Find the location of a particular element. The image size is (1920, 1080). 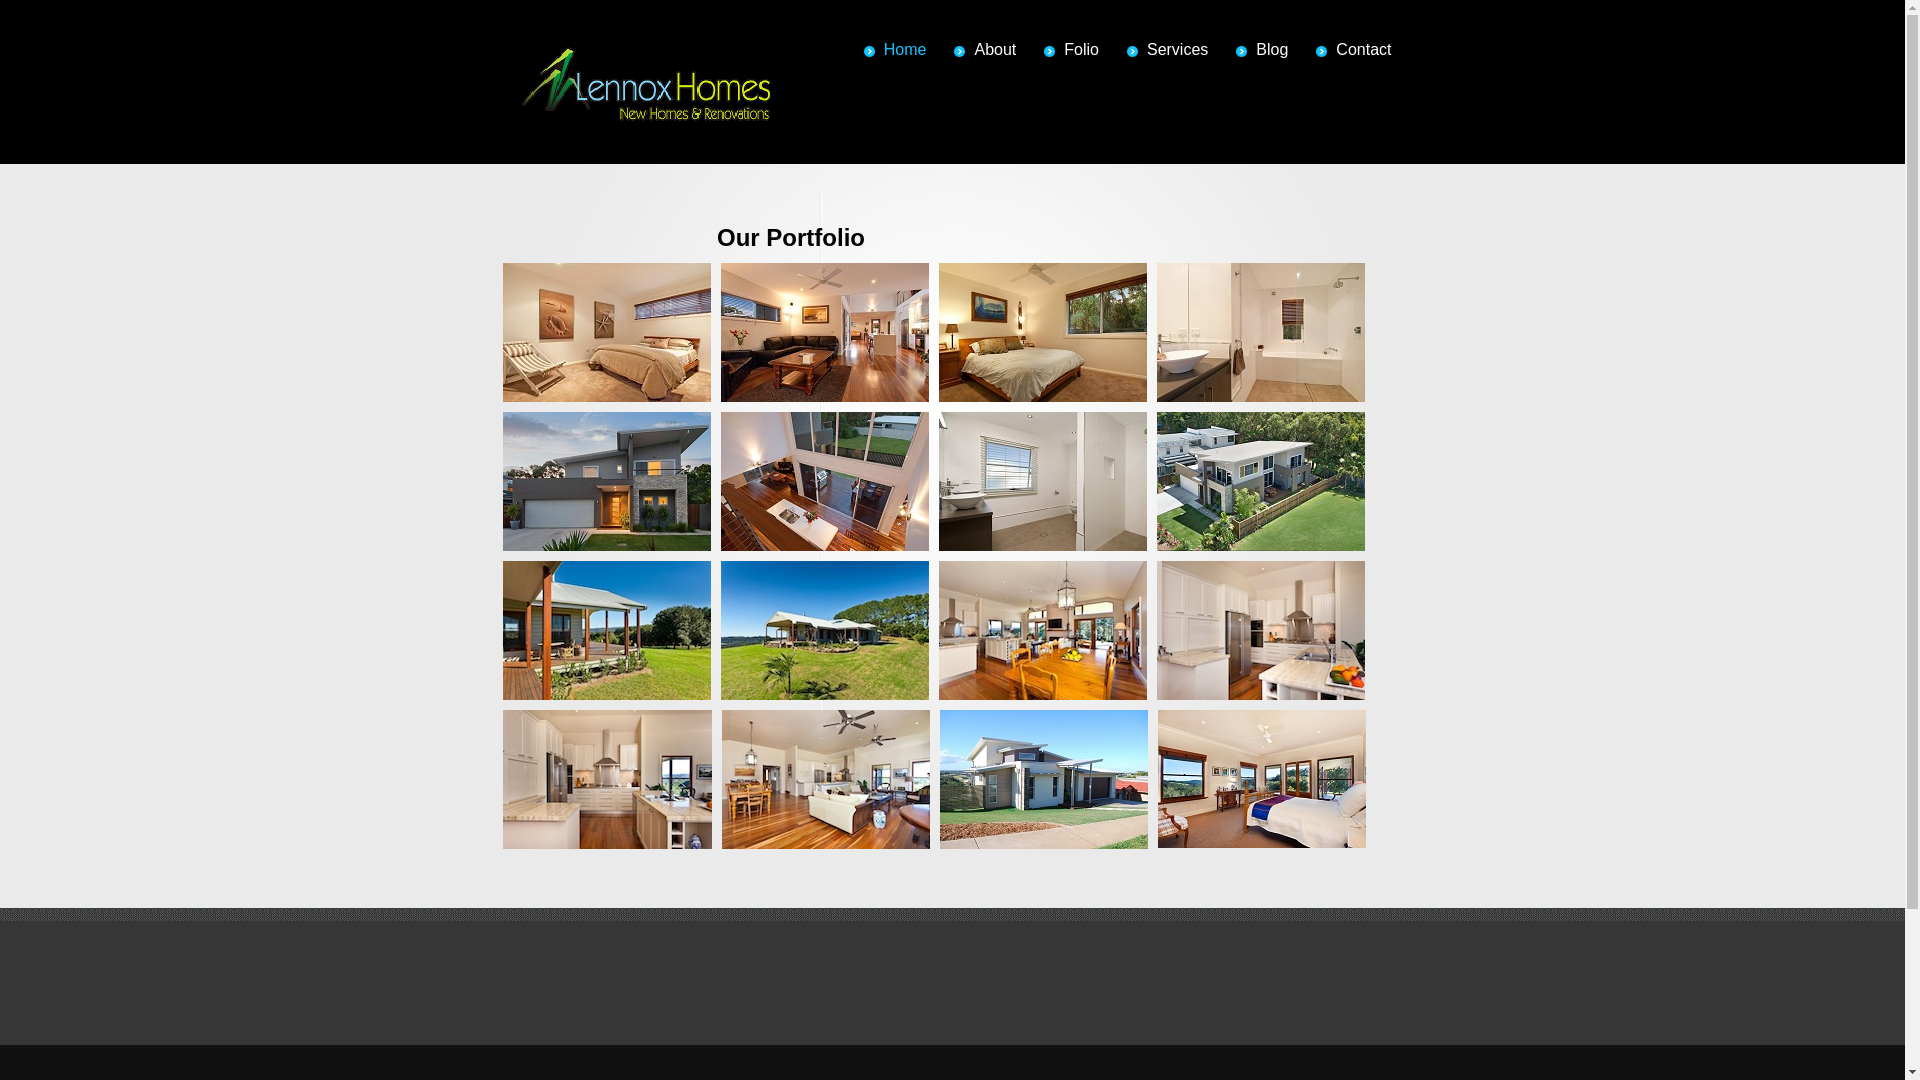

Home is located at coordinates (896, 50).